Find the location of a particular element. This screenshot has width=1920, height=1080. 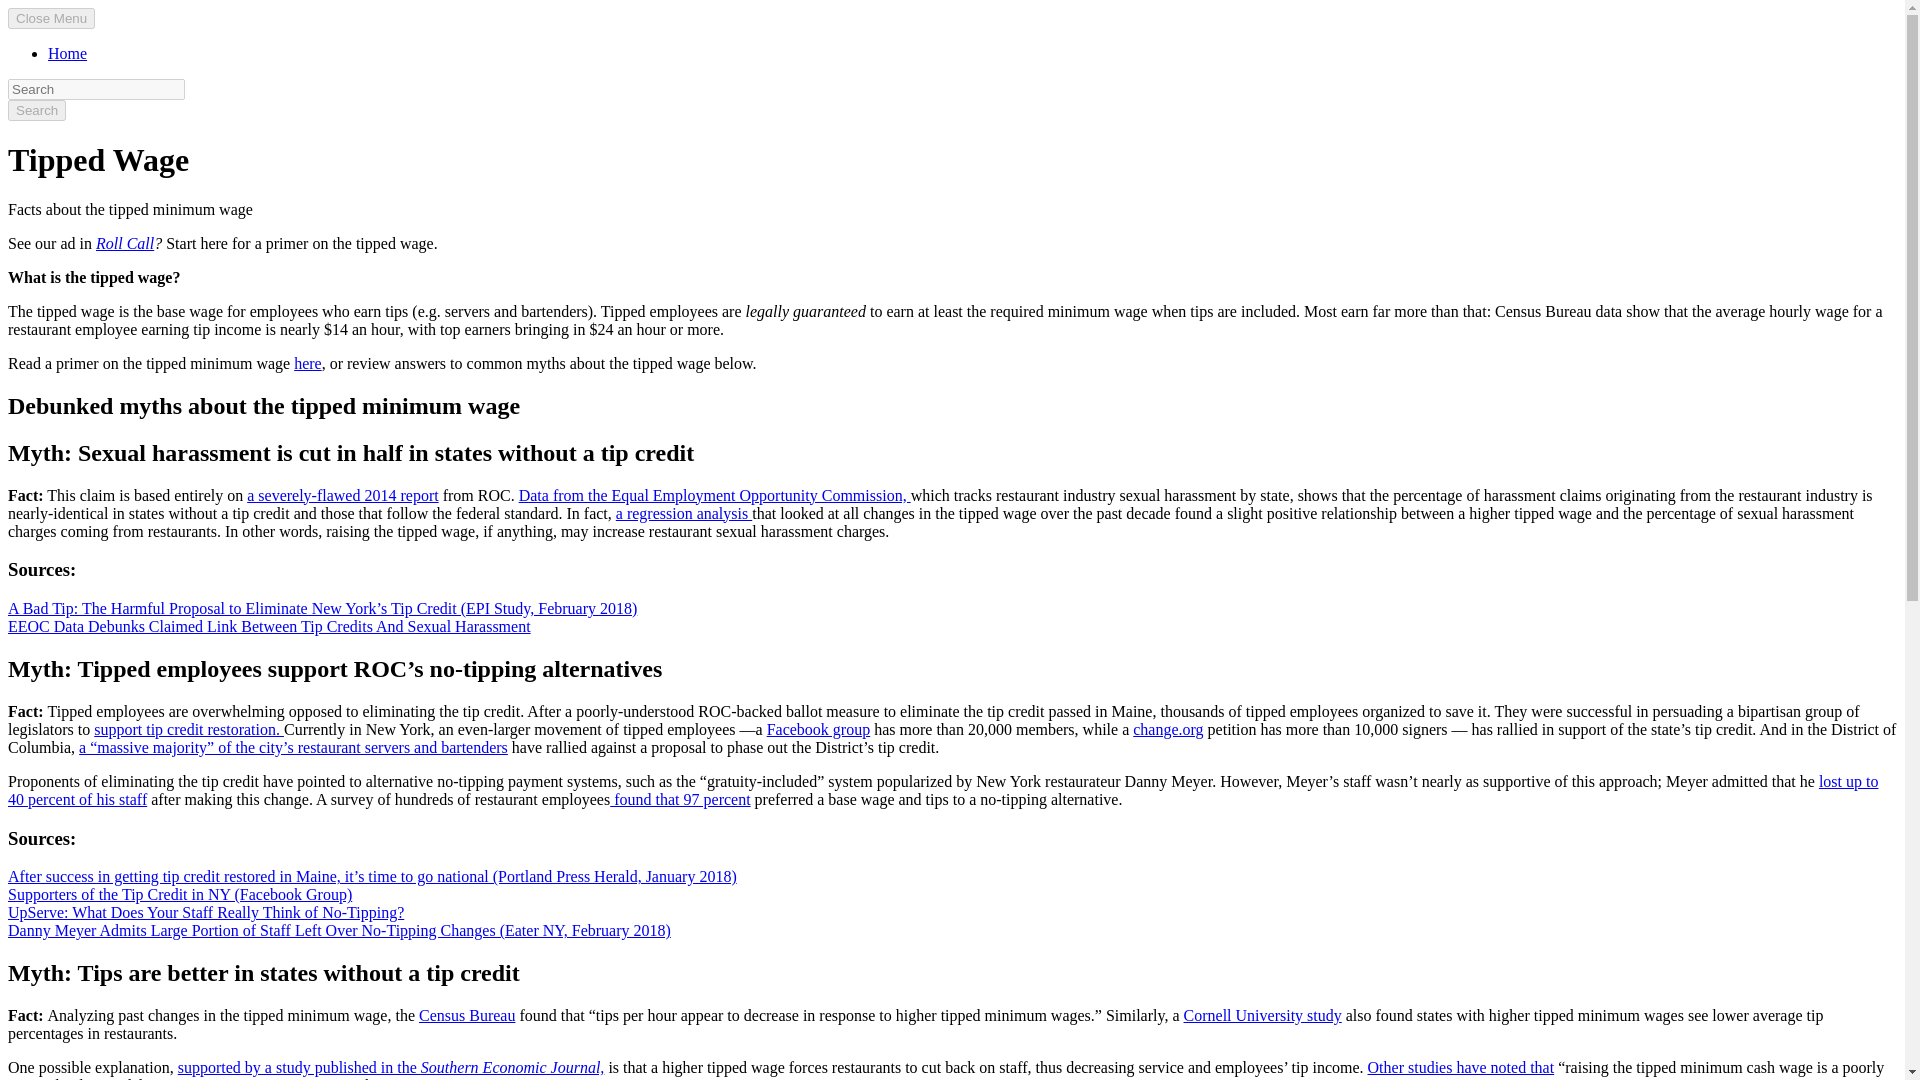

Census Bureau is located at coordinates (466, 1014).